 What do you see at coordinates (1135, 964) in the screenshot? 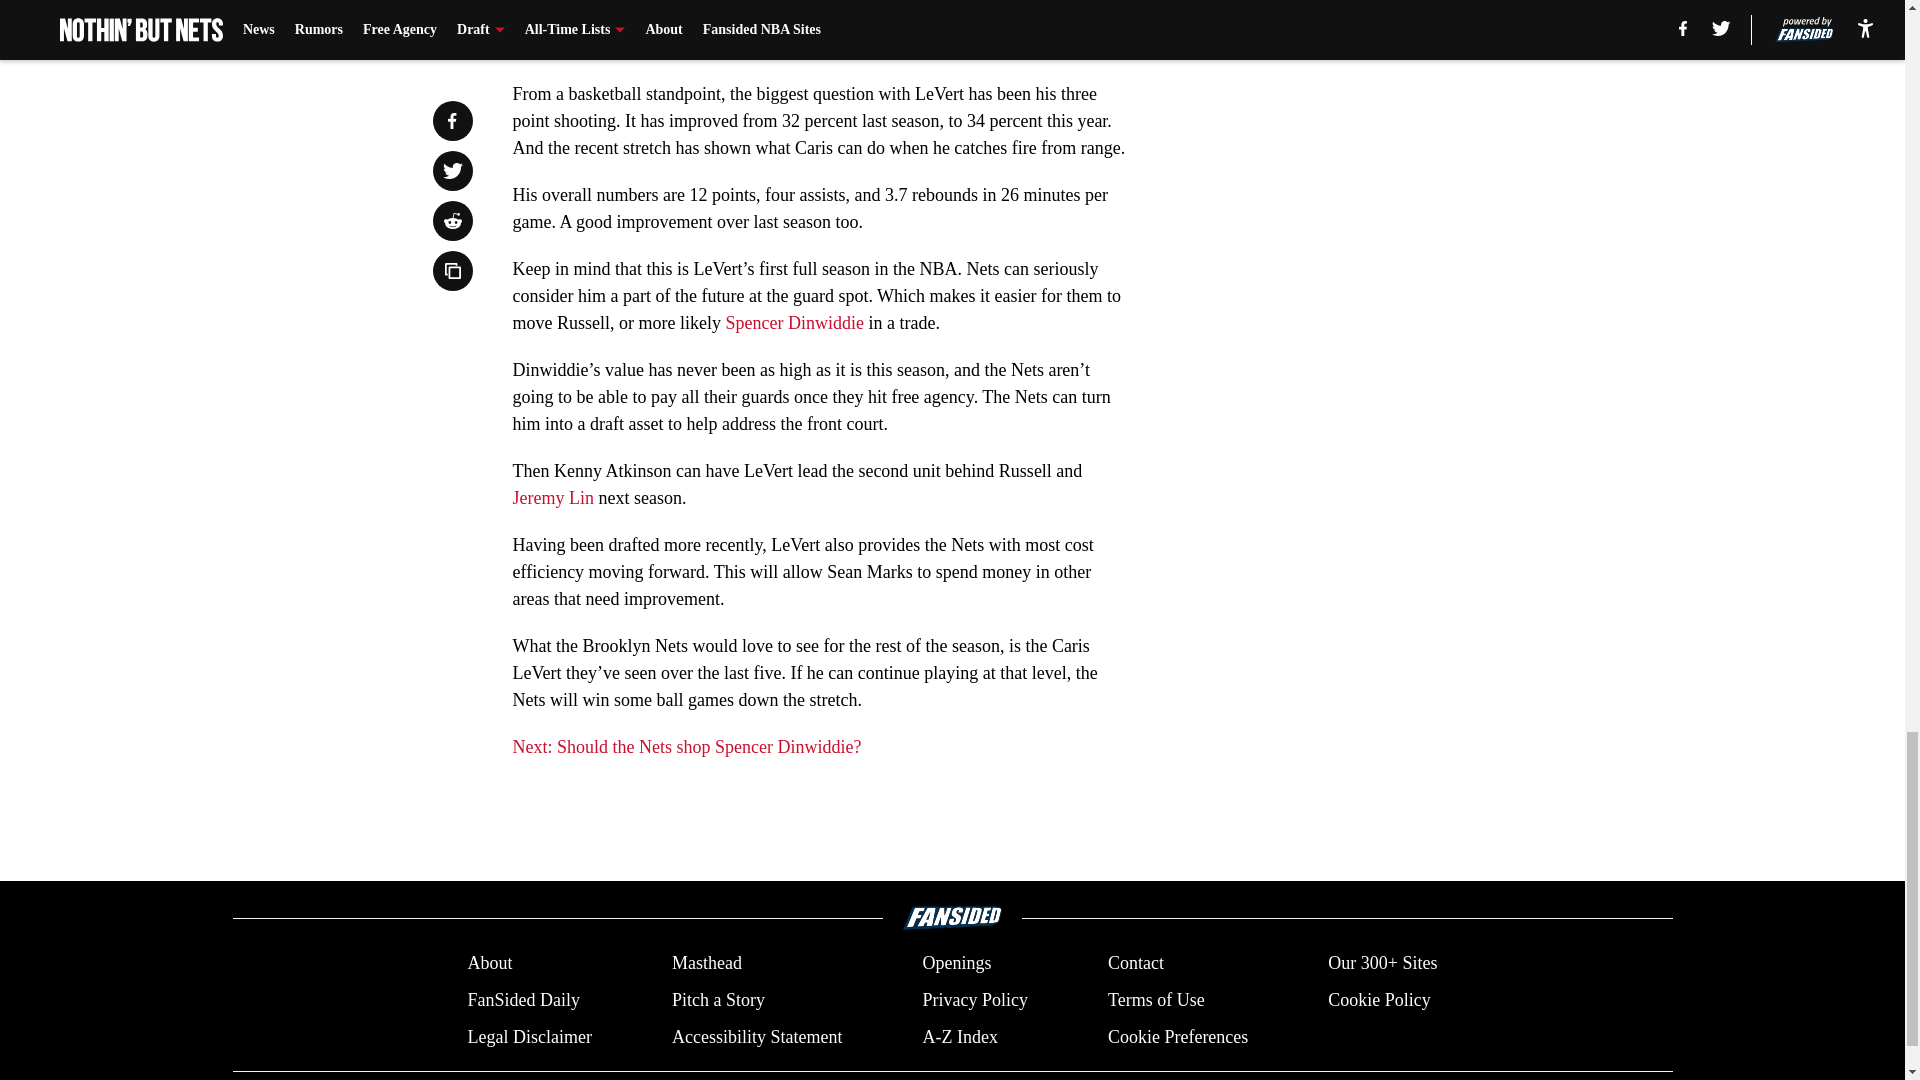
I see `Contact` at bounding box center [1135, 964].